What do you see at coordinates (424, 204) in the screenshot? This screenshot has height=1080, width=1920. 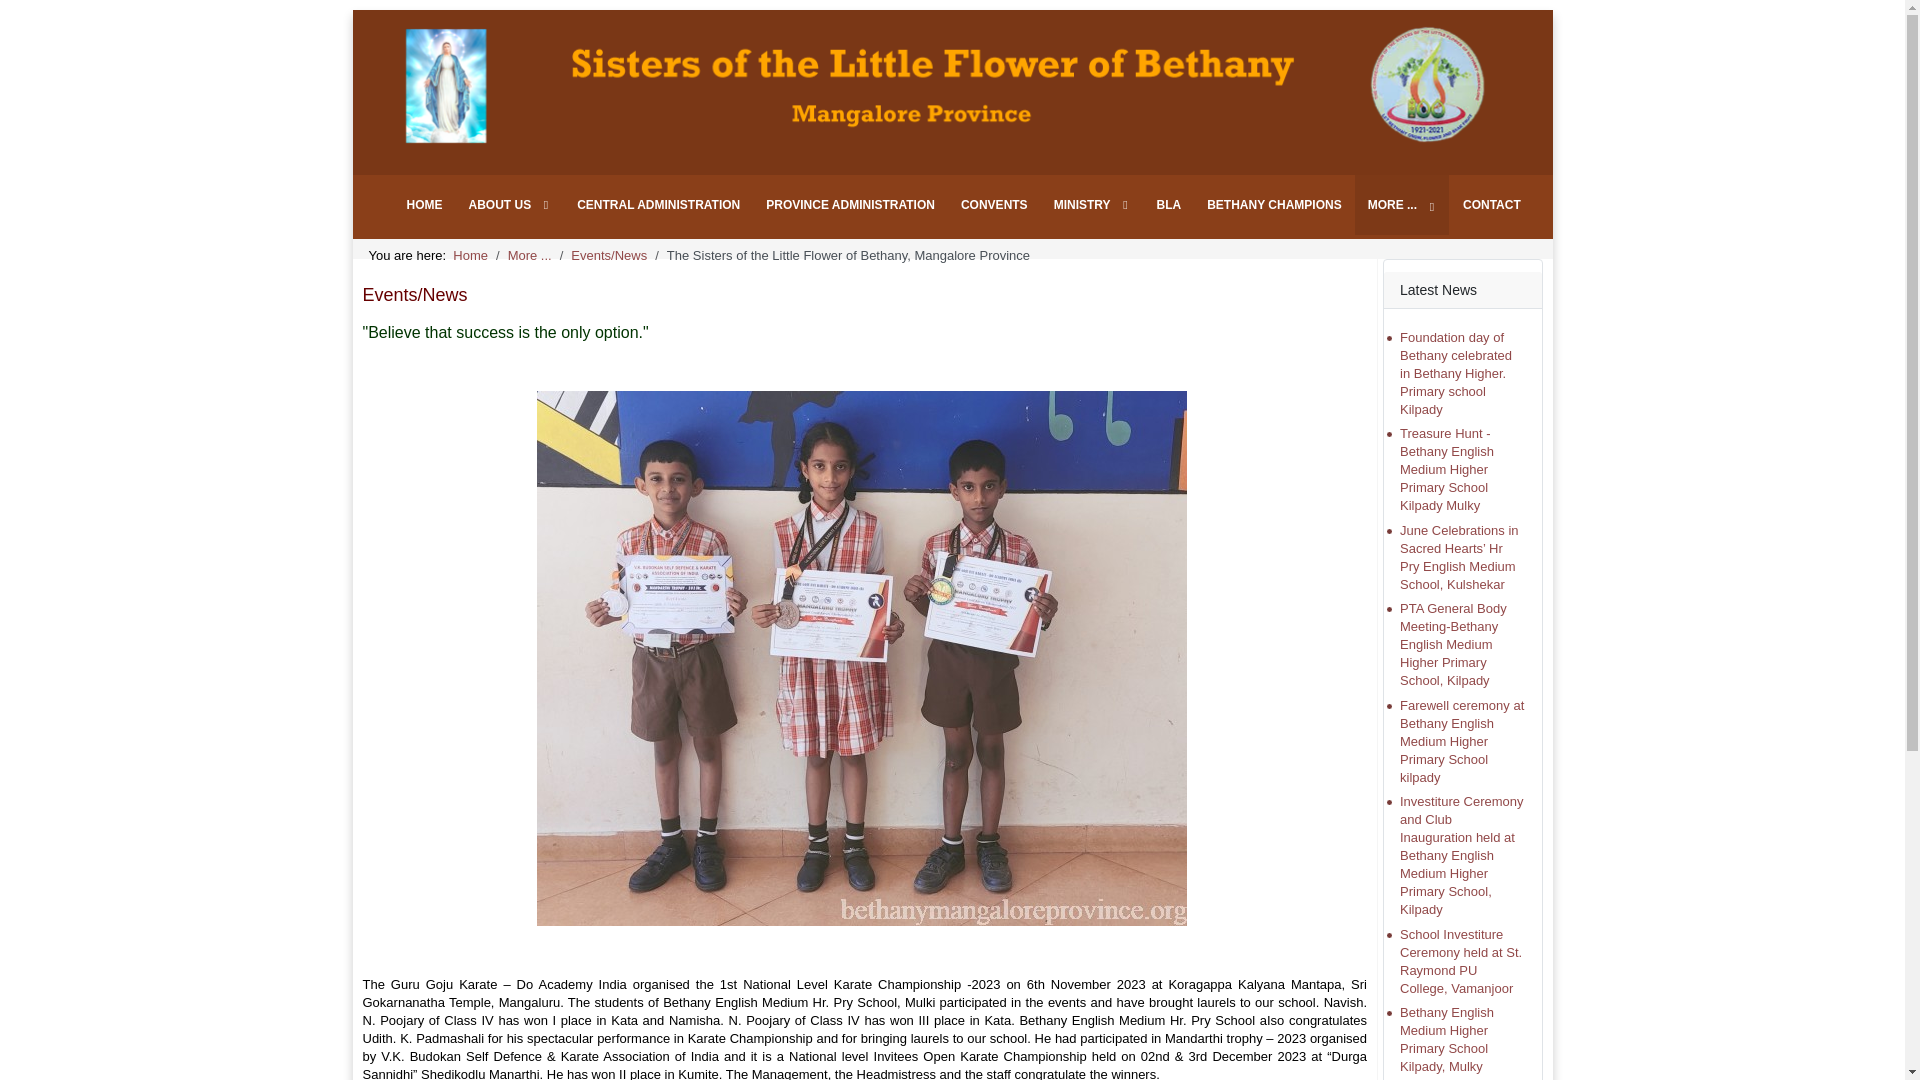 I see `HOME` at bounding box center [424, 204].